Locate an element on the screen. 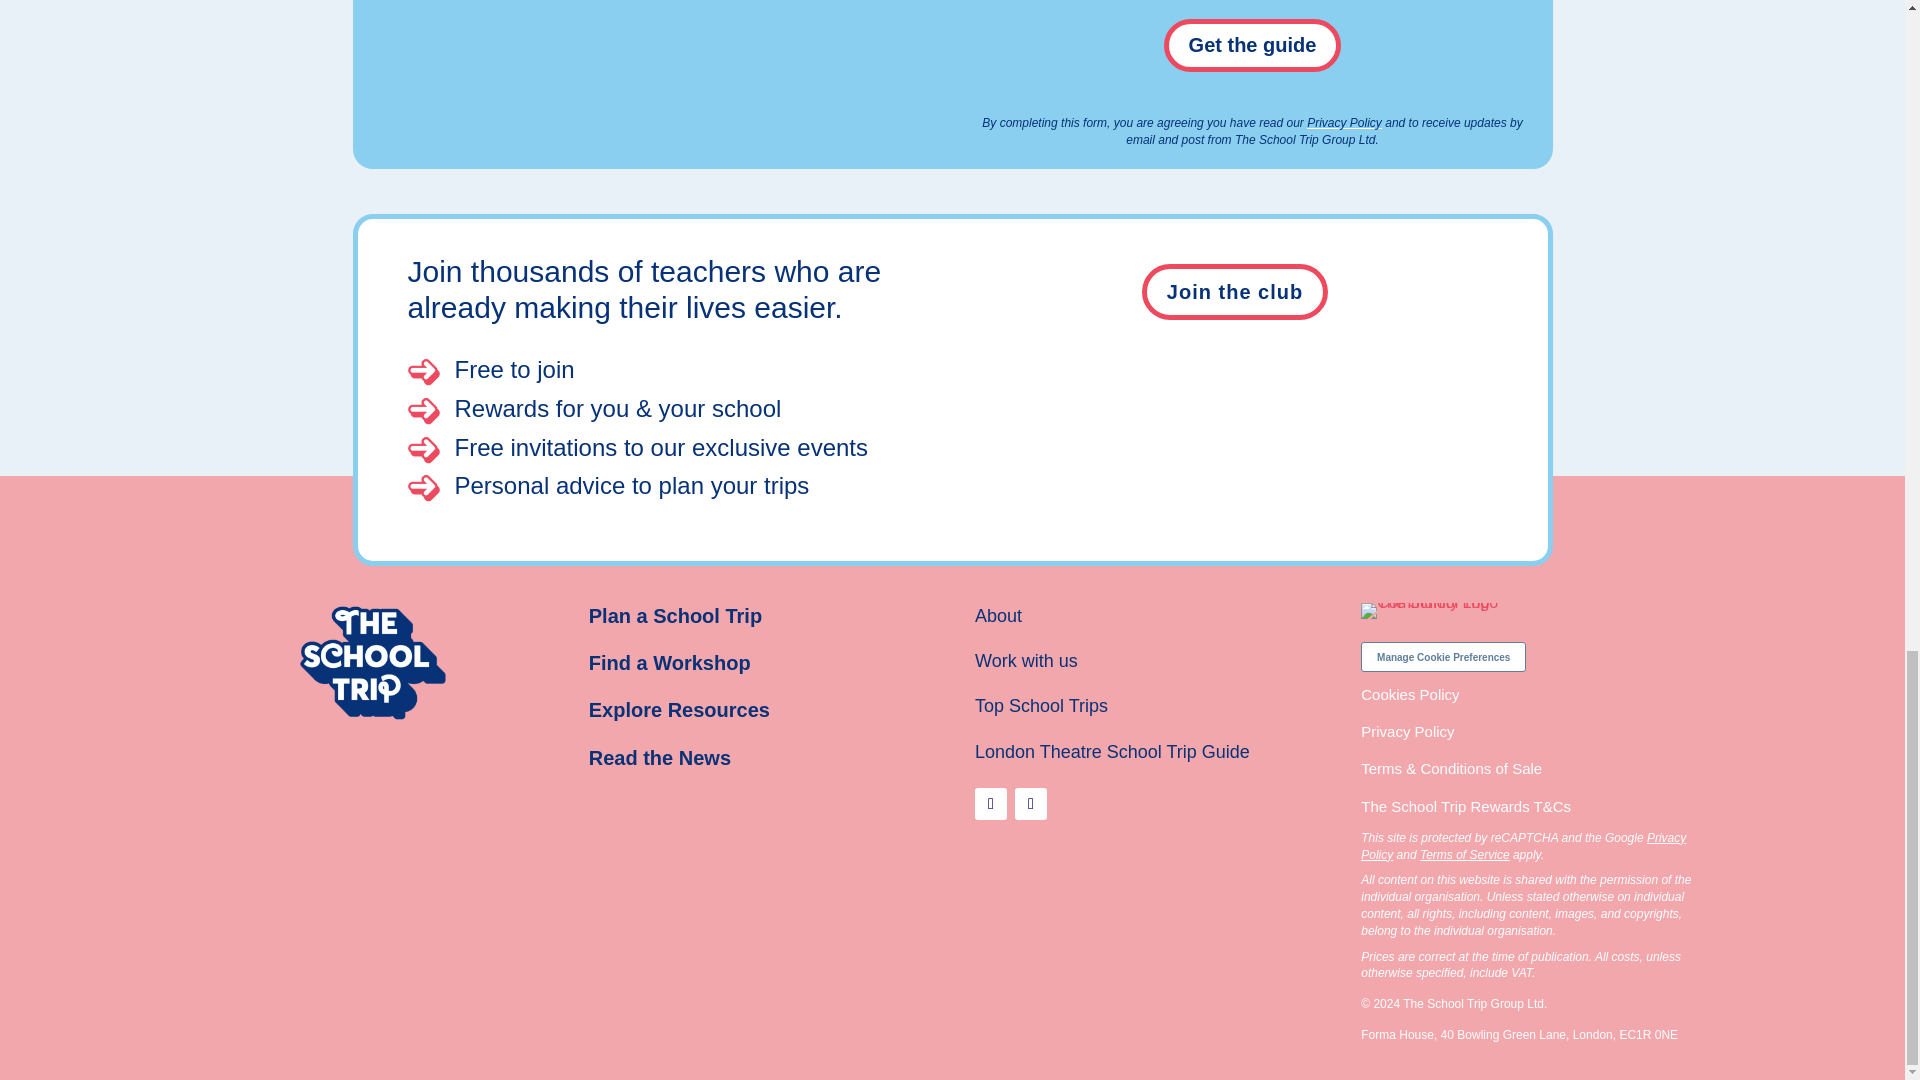 This screenshot has height=1080, width=1920. Manage Cookie Preferences is located at coordinates (1444, 656).